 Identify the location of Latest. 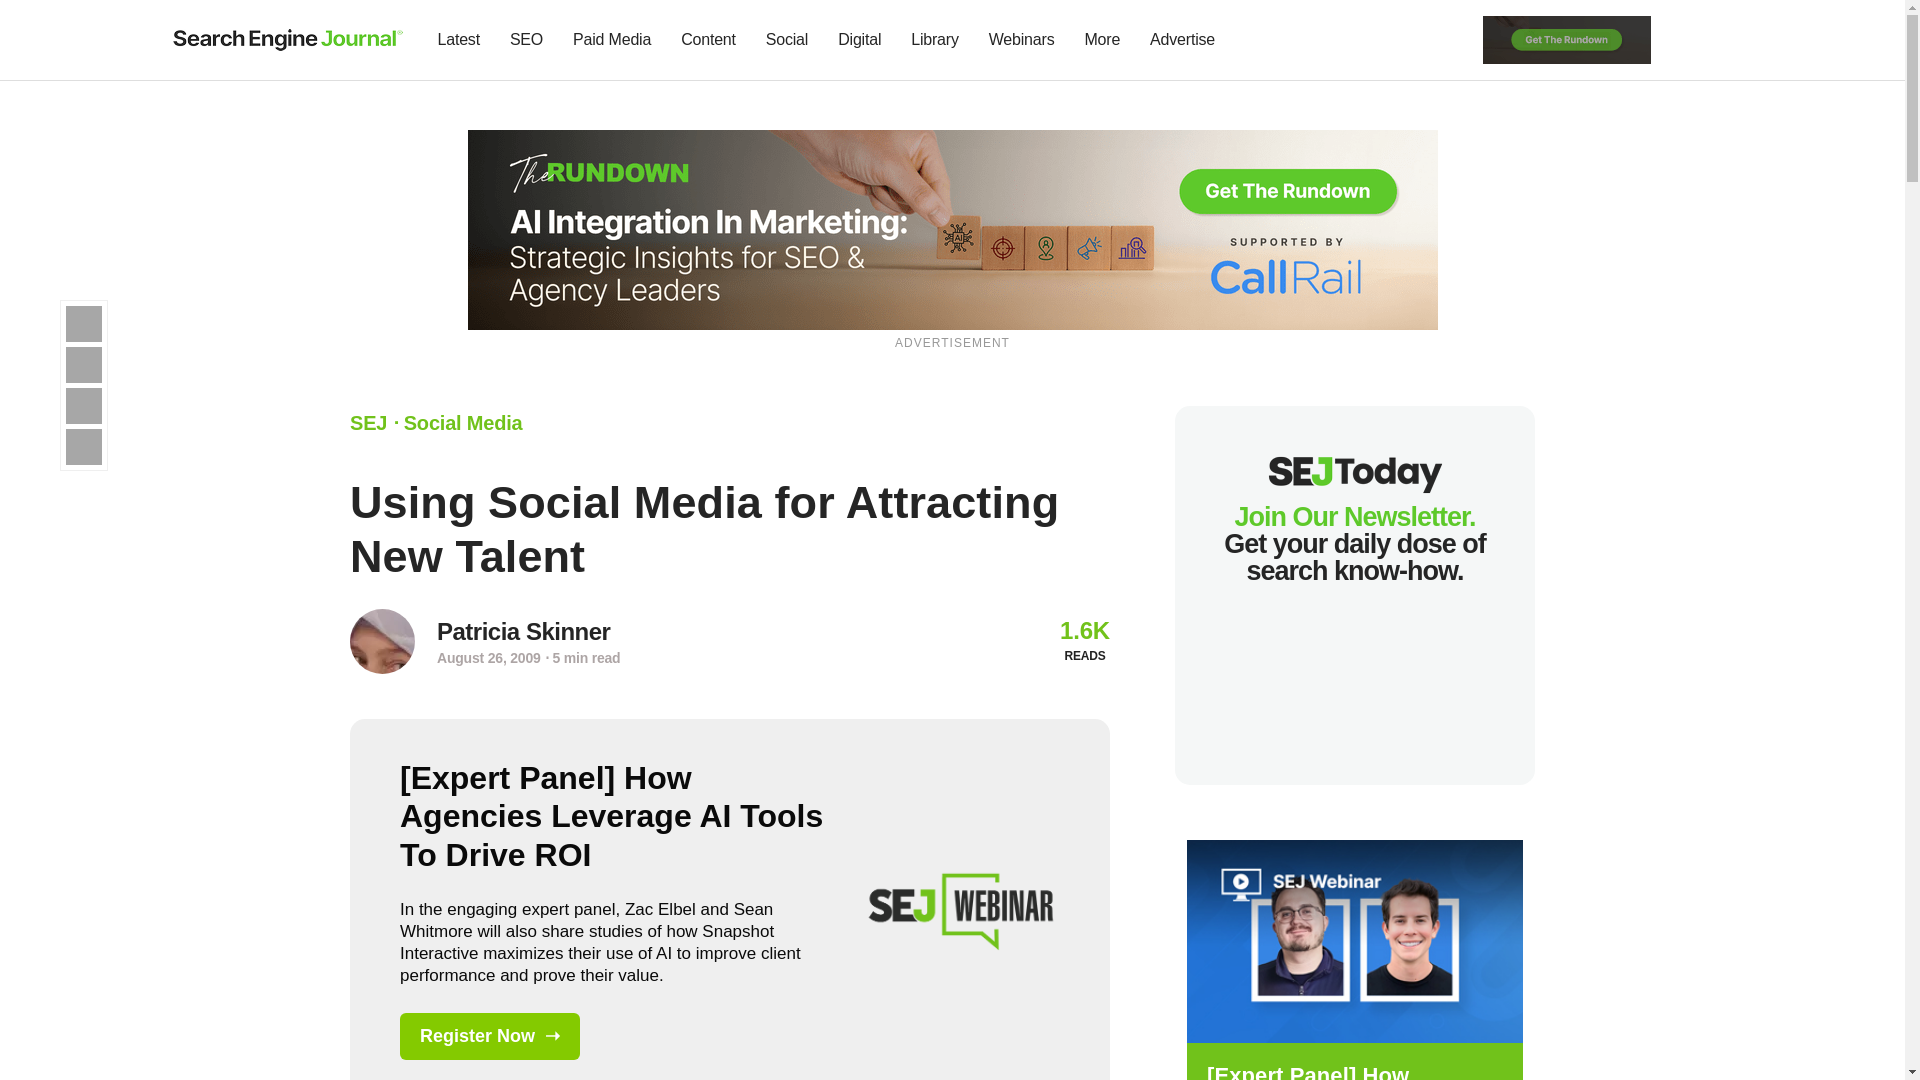
(458, 40).